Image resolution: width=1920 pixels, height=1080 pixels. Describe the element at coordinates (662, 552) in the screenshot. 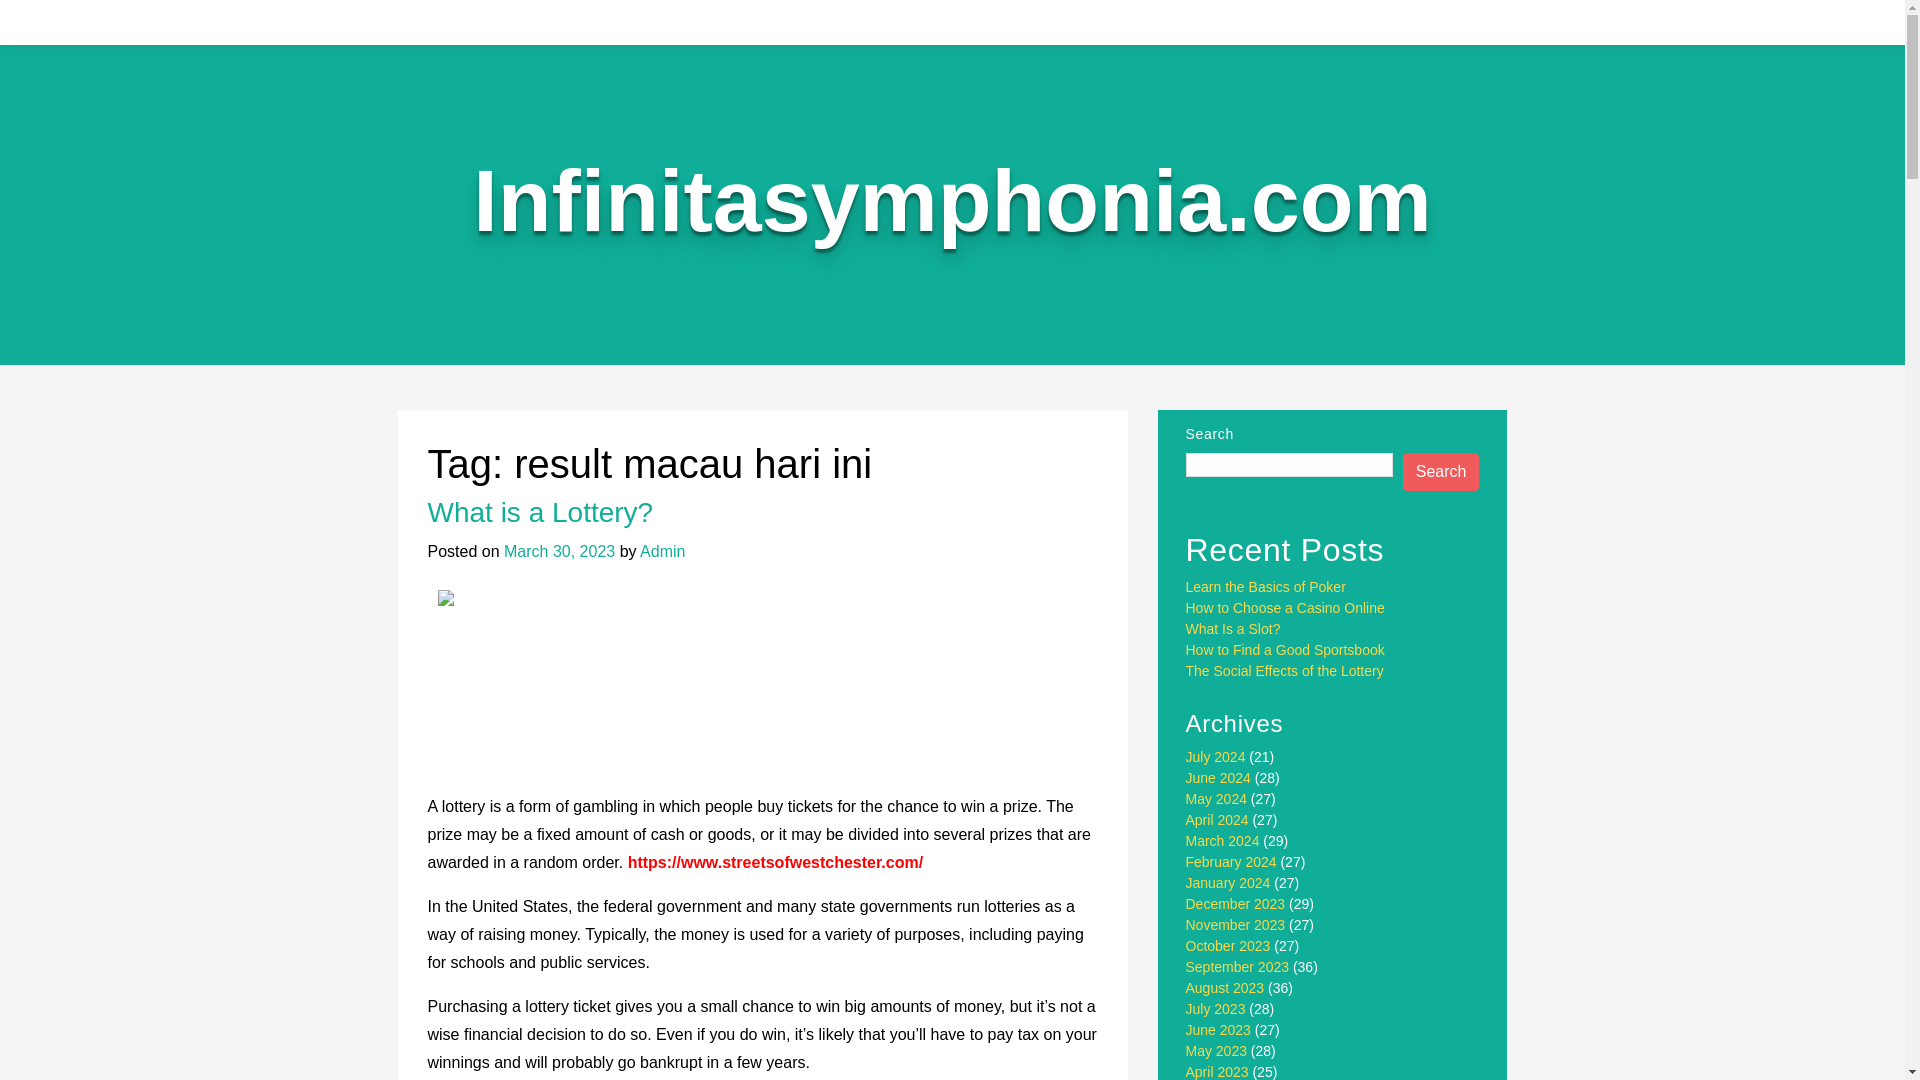

I see `Admin` at that location.